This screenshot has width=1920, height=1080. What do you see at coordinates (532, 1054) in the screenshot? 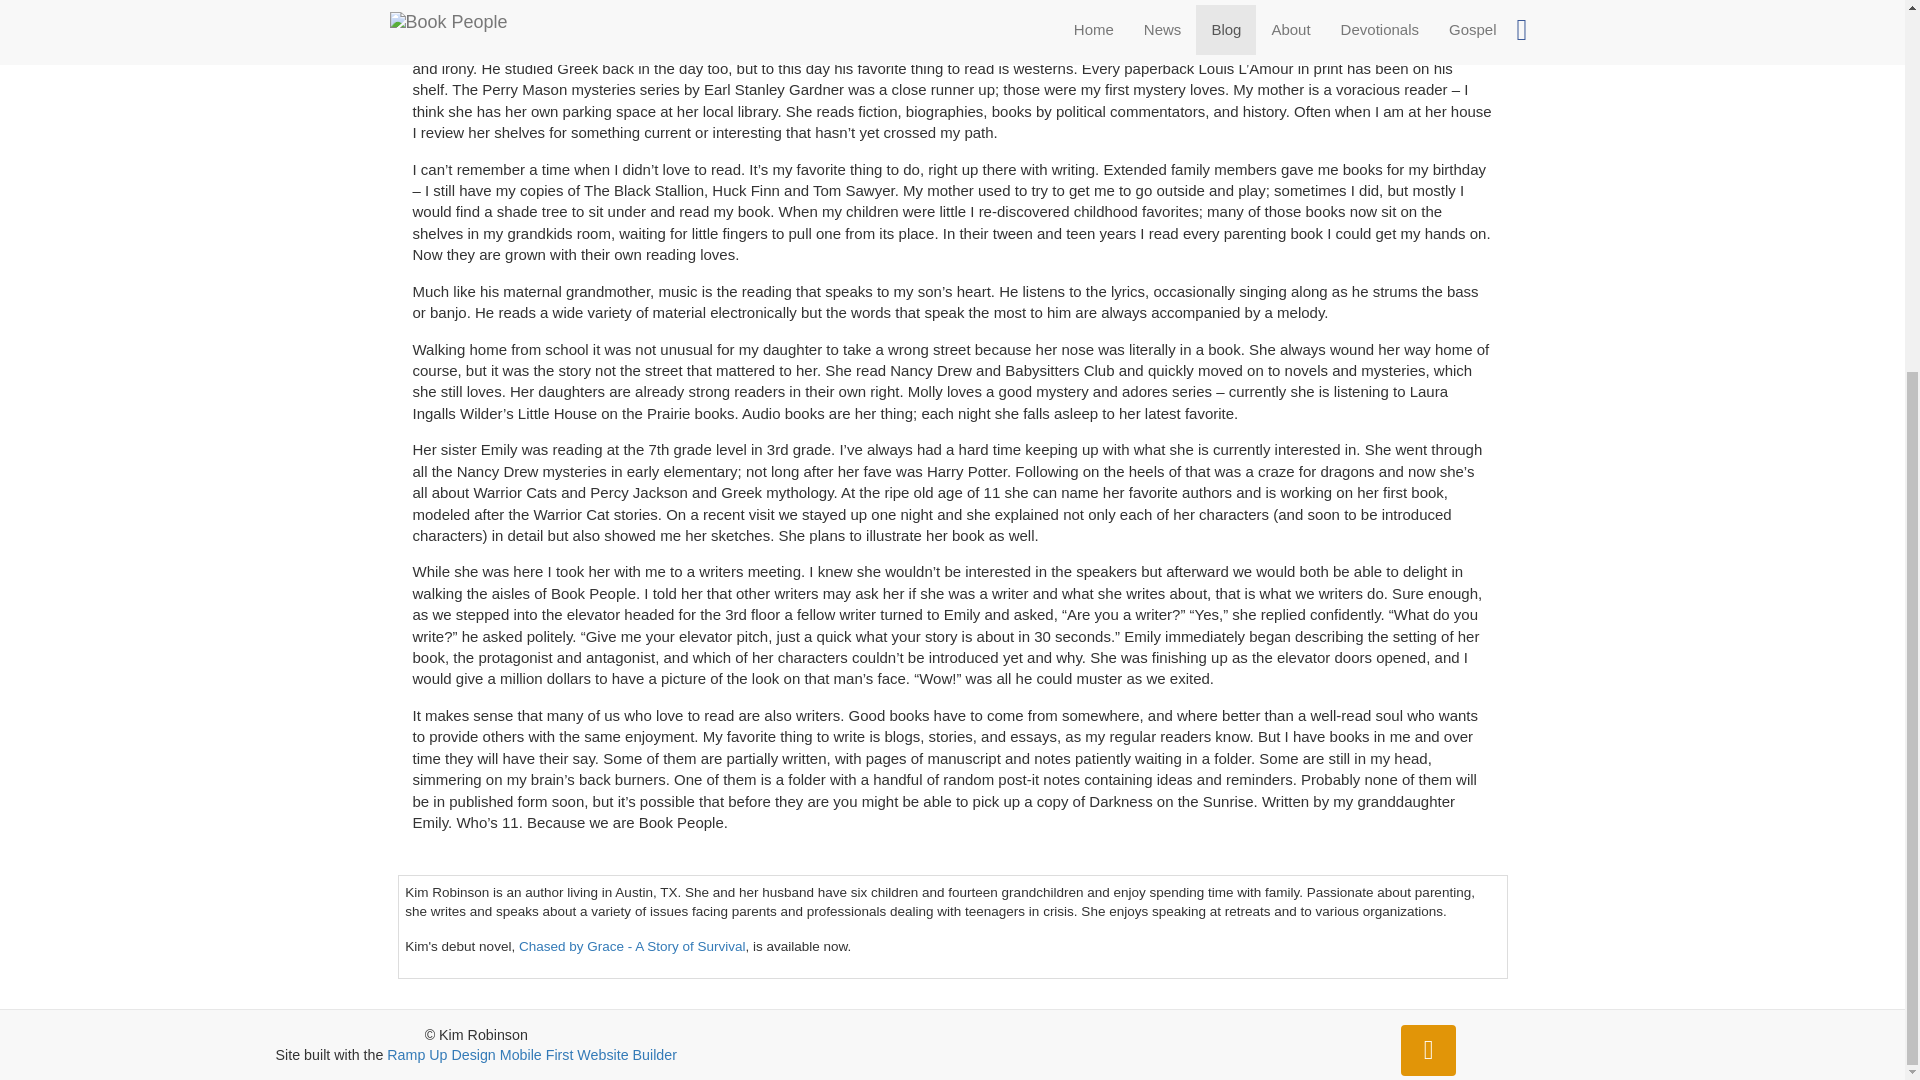
I see `Ramp Up Design Mobile First Website Builder` at bounding box center [532, 1054].